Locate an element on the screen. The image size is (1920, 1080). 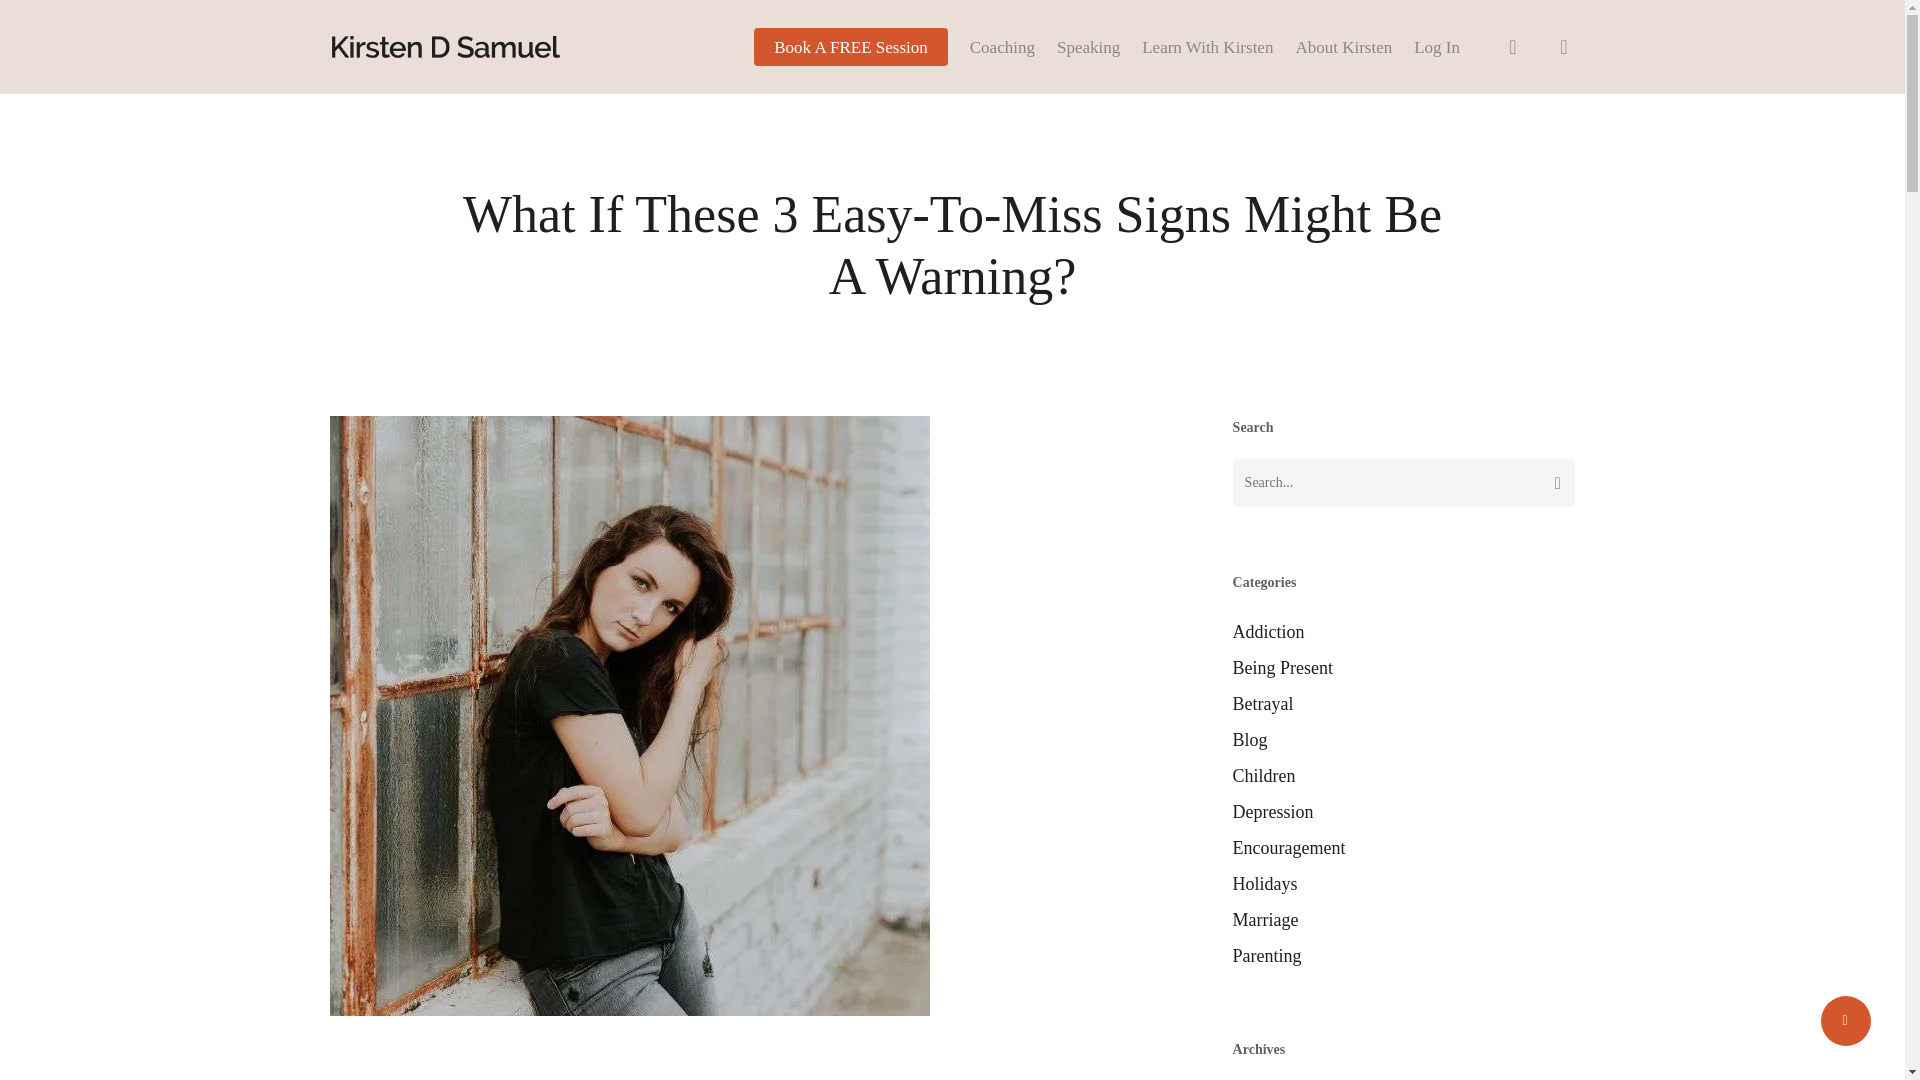
Coaching is located at coordinates (1002, 46).